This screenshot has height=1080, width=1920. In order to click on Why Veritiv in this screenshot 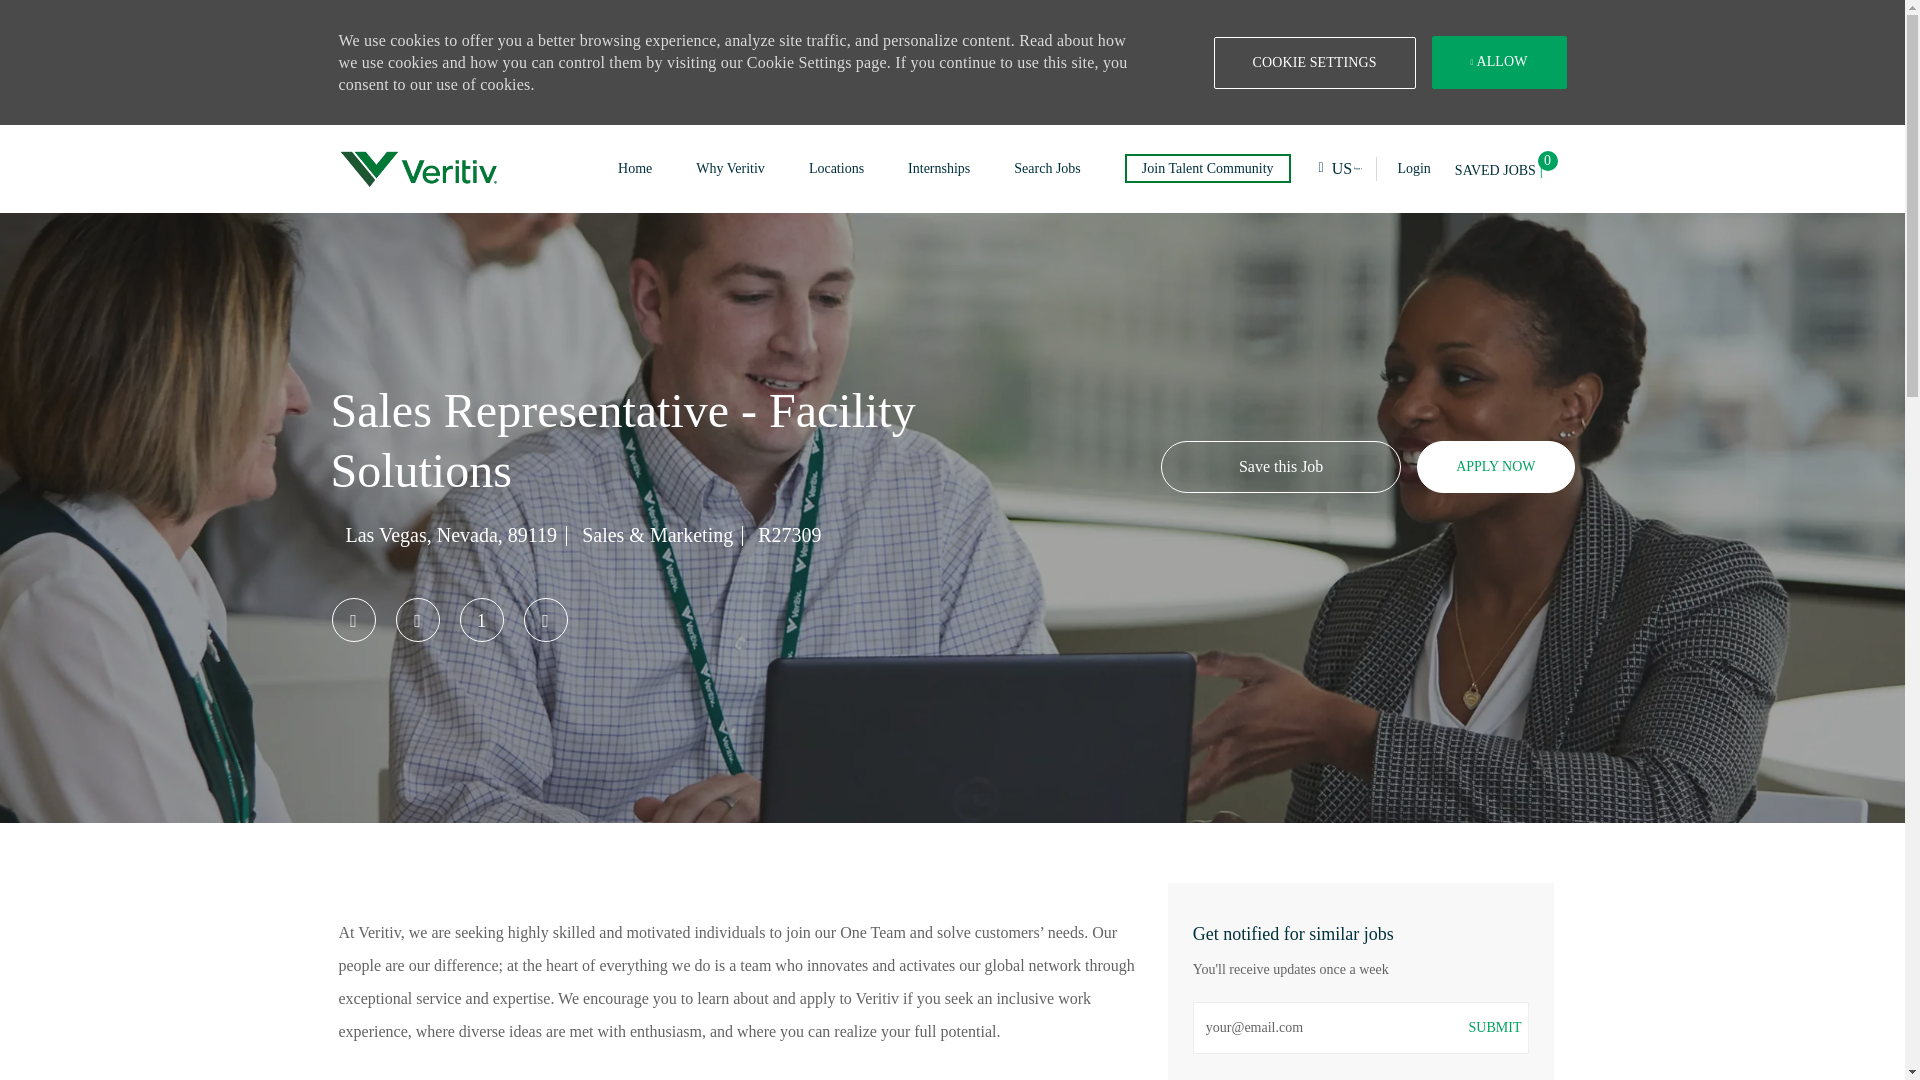, I will do `click(730, 168)`.